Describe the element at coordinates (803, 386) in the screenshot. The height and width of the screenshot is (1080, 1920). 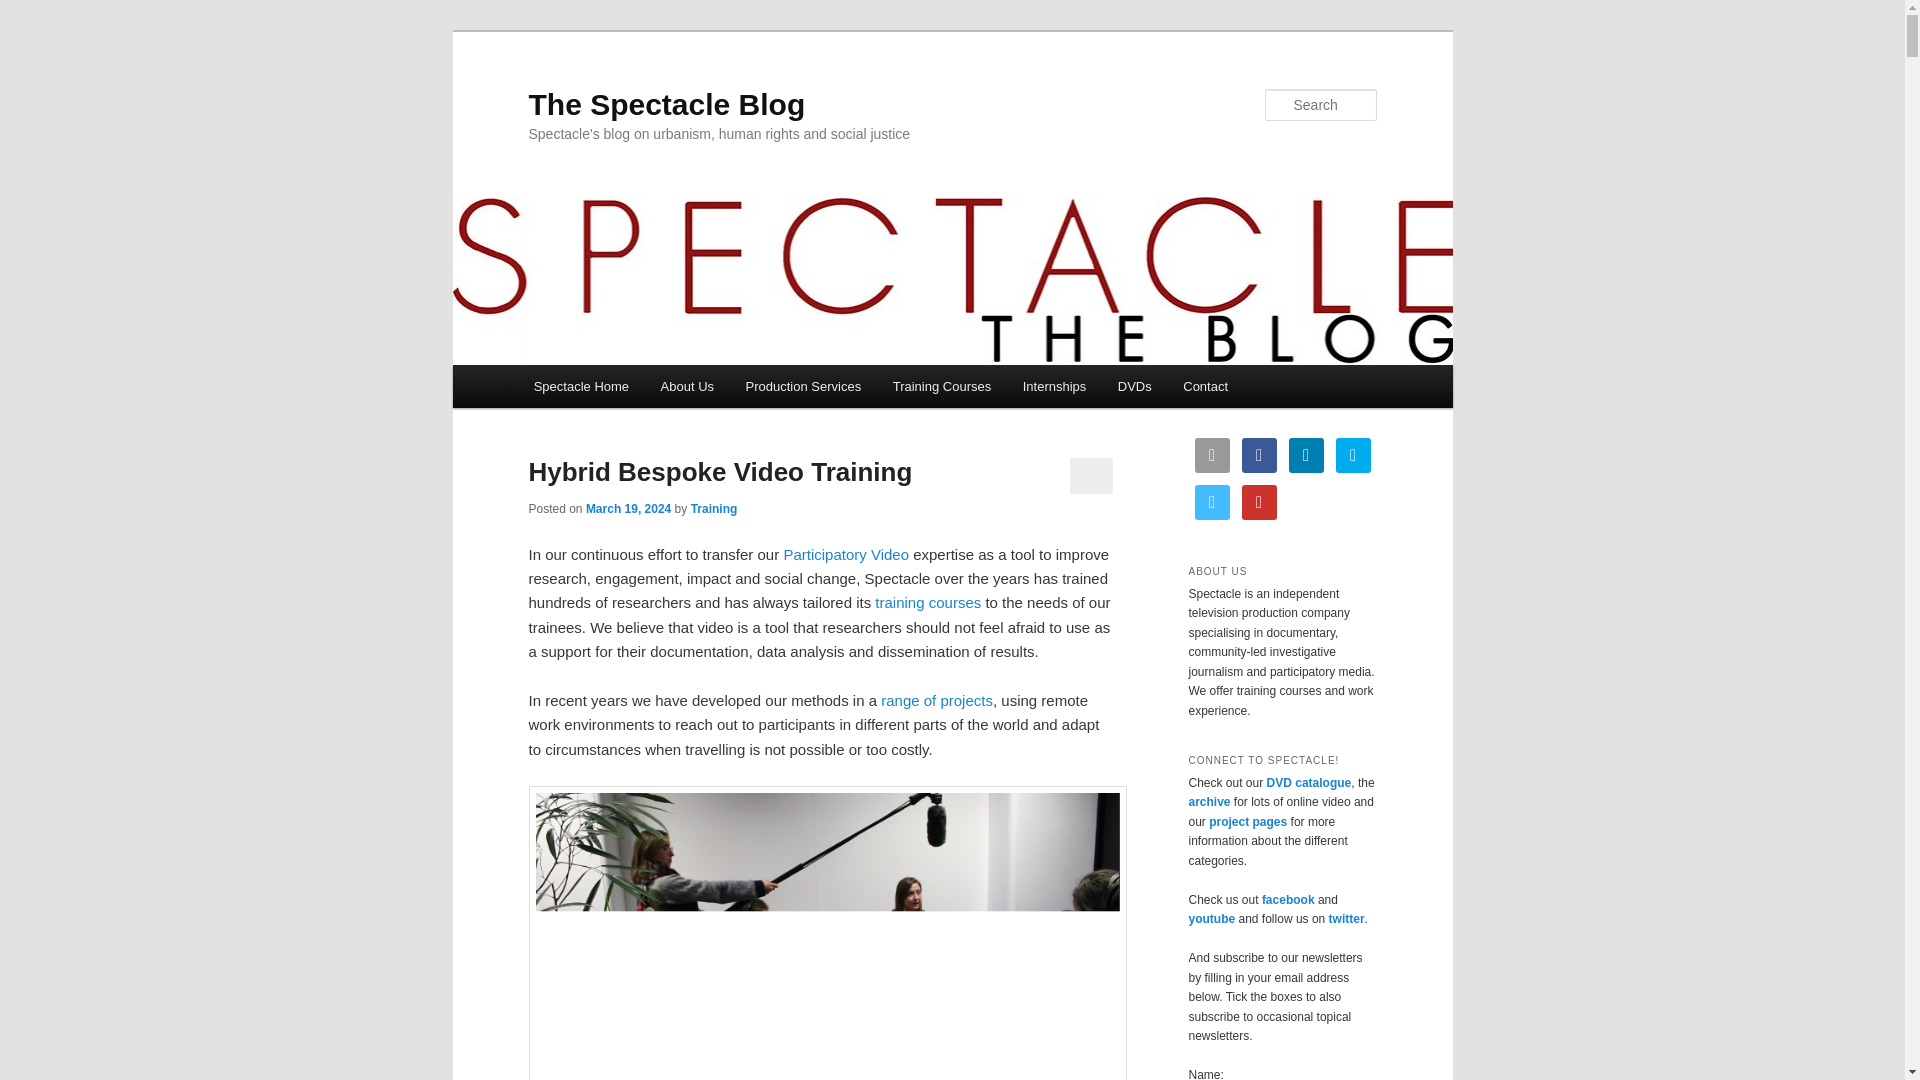
I see `Production Services` at that location.